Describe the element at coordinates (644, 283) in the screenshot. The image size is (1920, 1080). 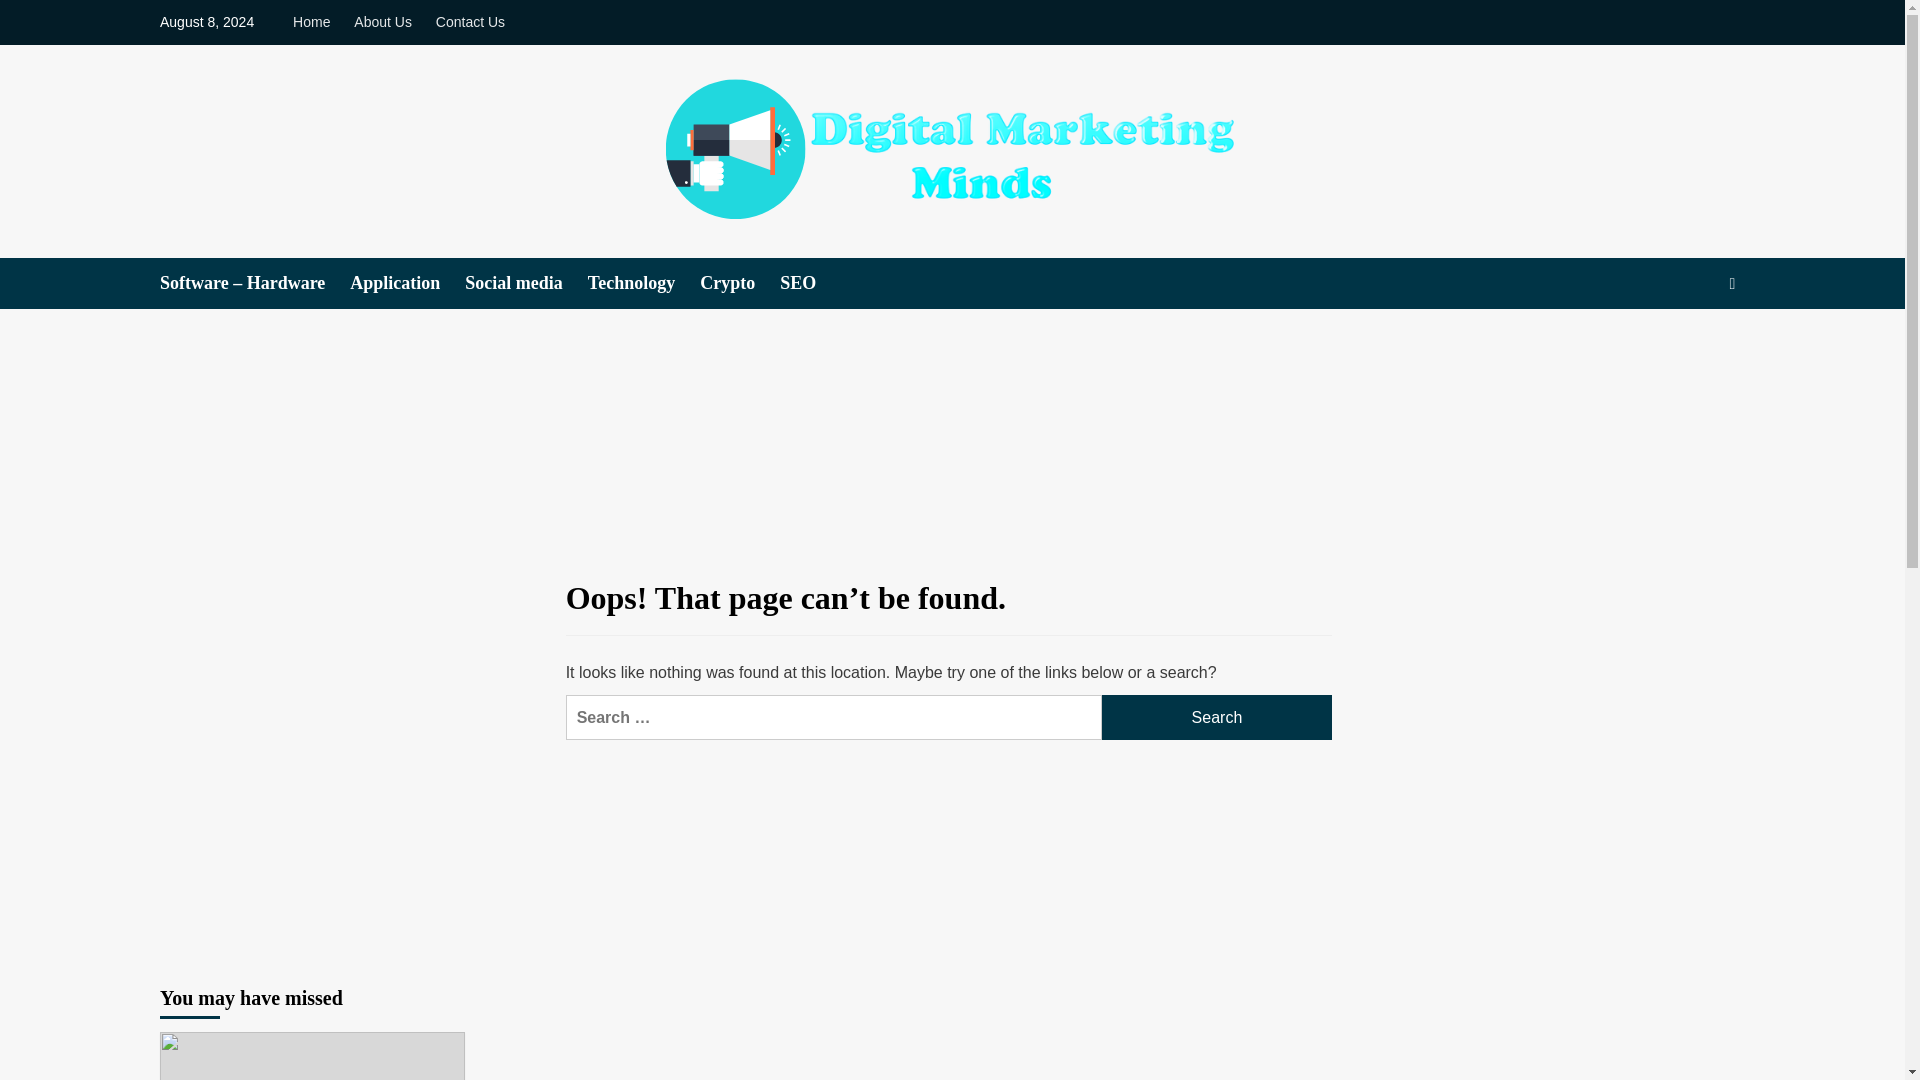
I see `Technology` at that location.